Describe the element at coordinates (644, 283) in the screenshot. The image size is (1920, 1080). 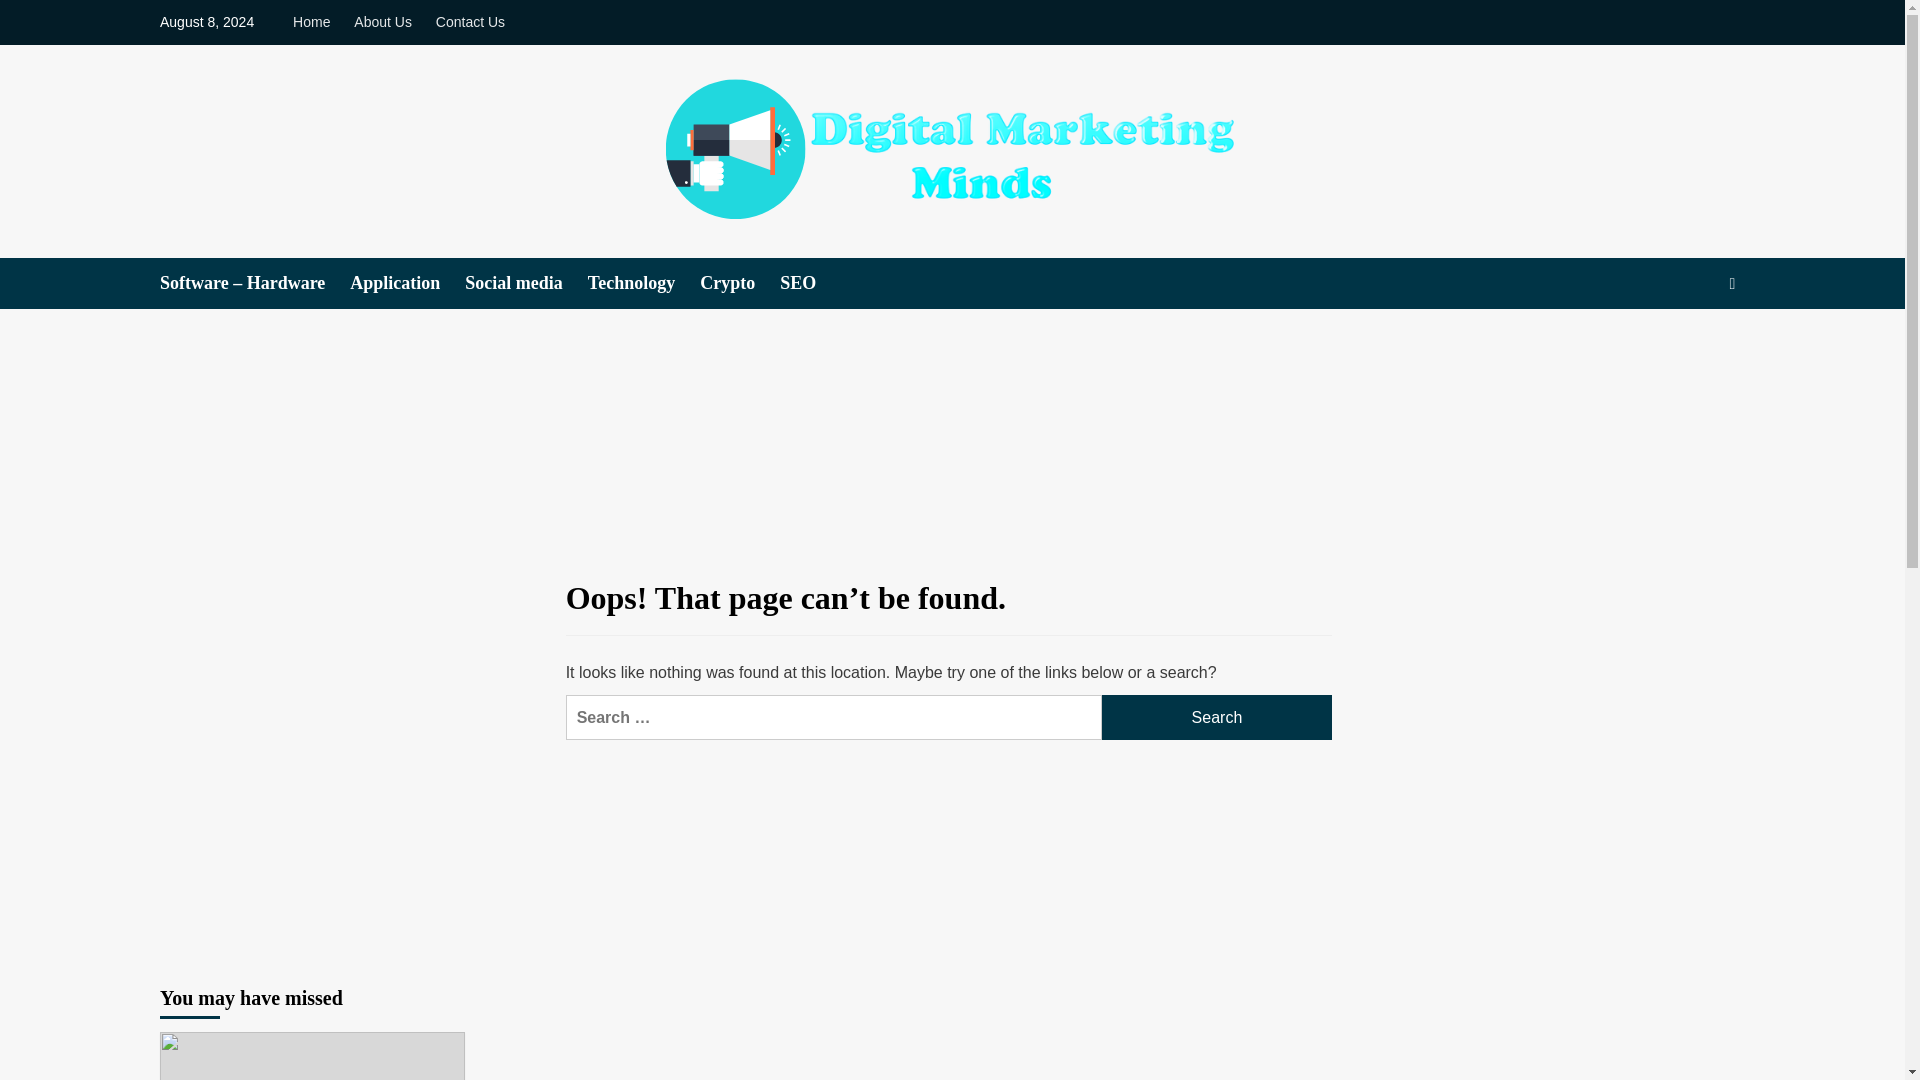
I see `Technology` at that location.